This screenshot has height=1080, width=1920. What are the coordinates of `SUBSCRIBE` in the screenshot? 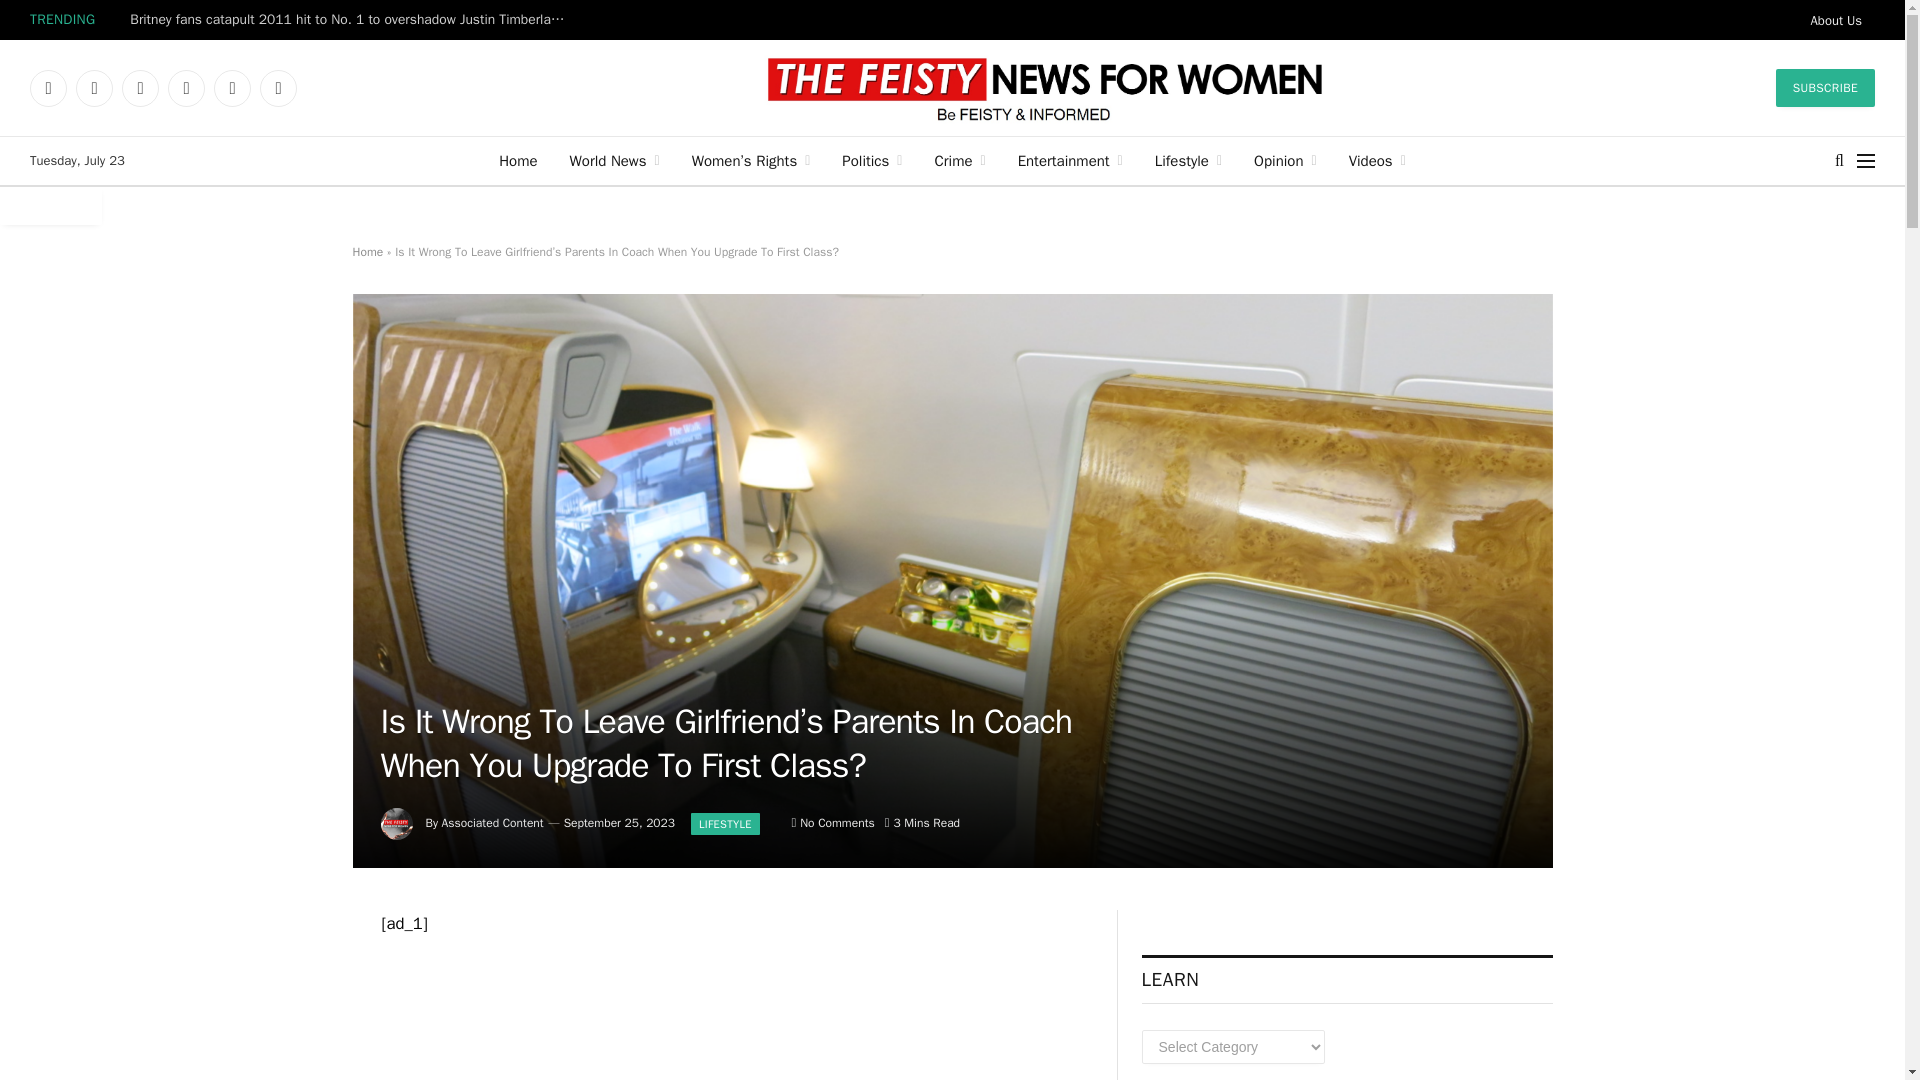 It's located at (1826, 88).